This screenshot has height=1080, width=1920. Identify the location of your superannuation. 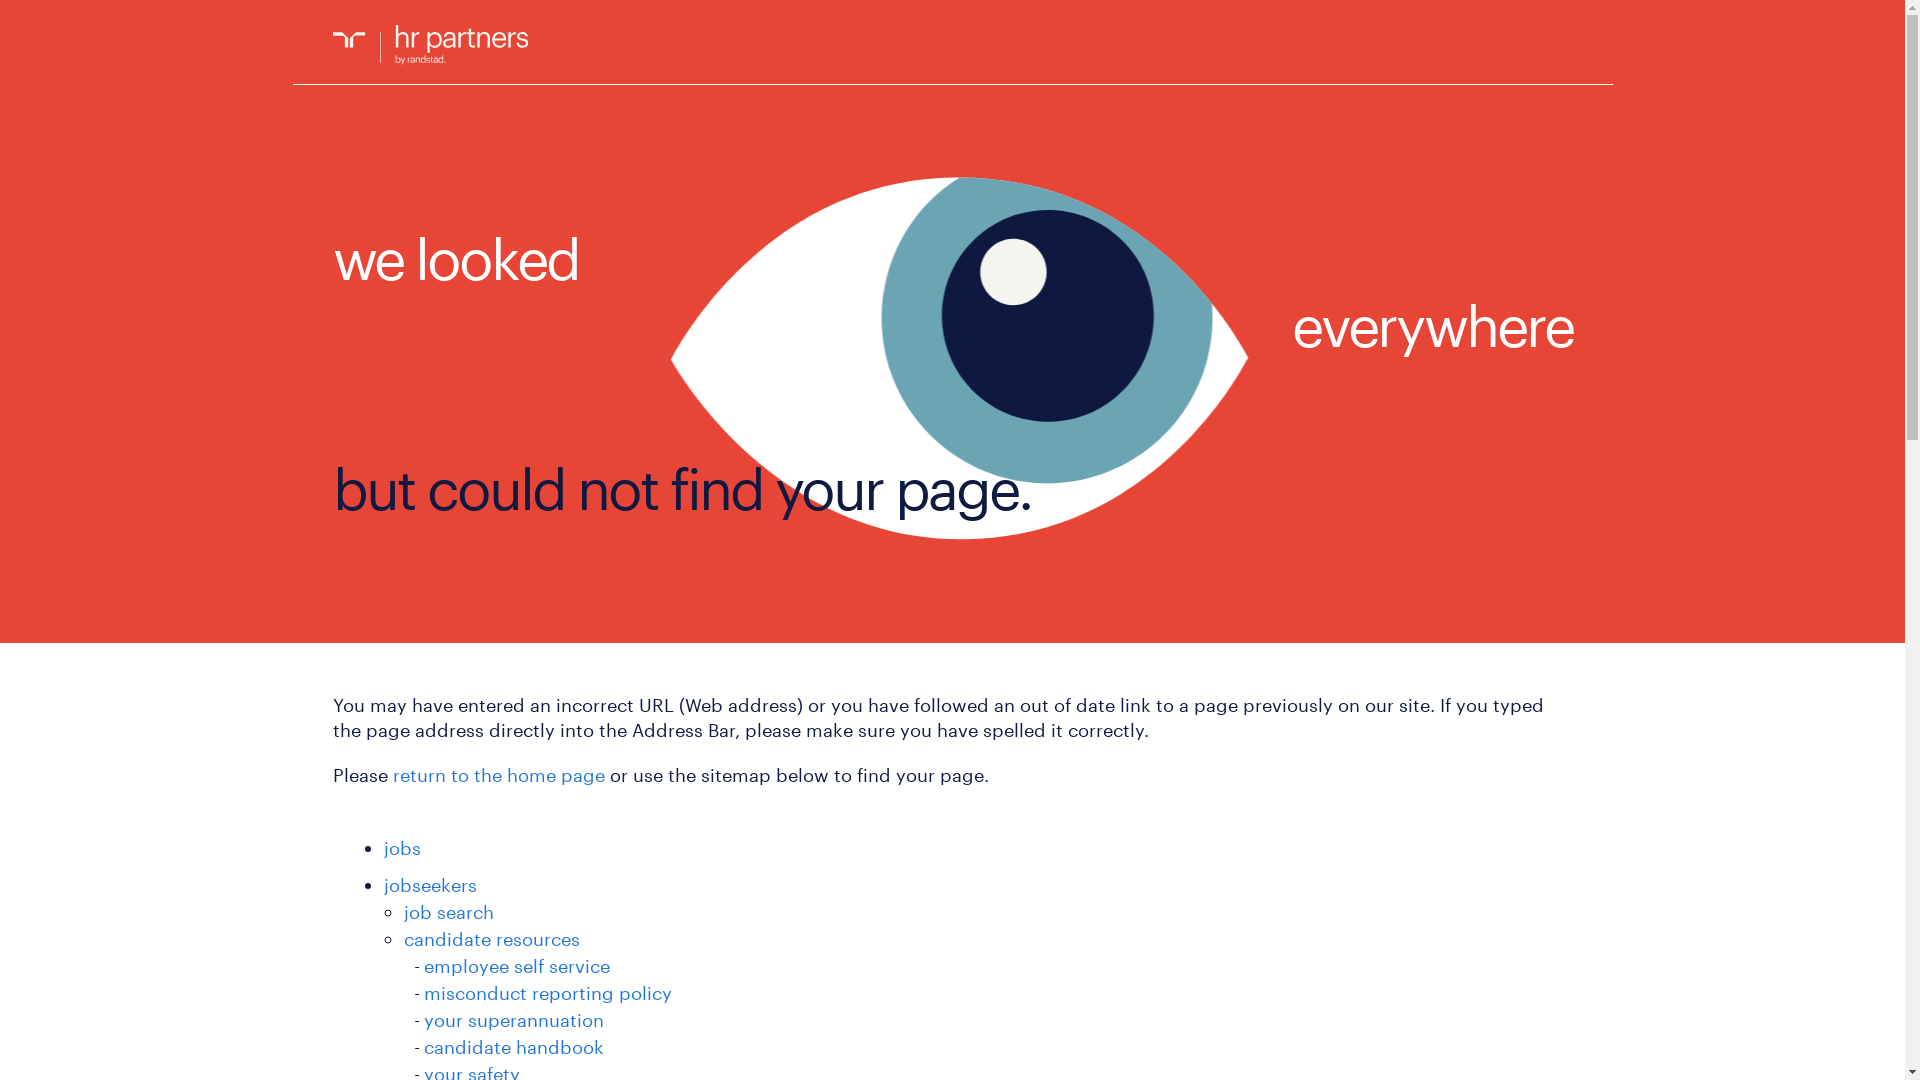
(514, 1020).